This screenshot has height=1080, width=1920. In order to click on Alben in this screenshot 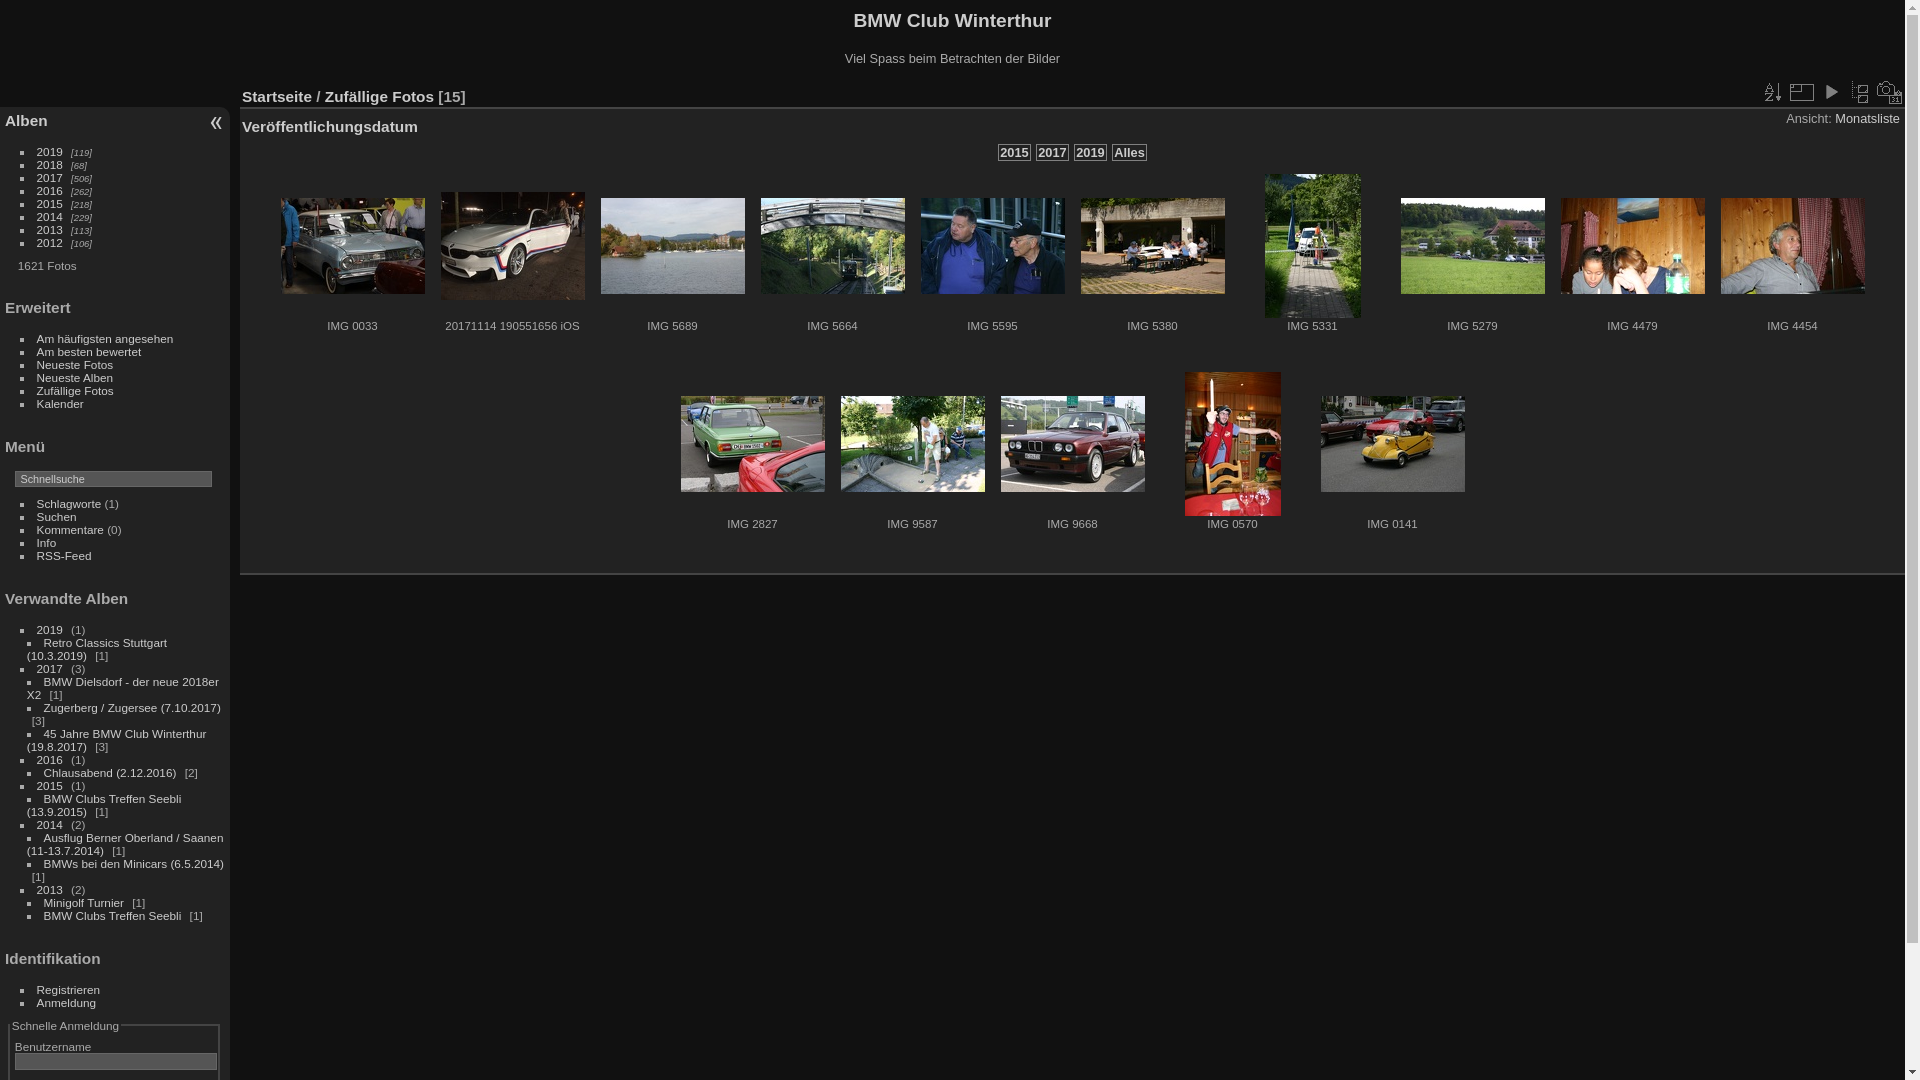, I will do `click(26, 120)`.